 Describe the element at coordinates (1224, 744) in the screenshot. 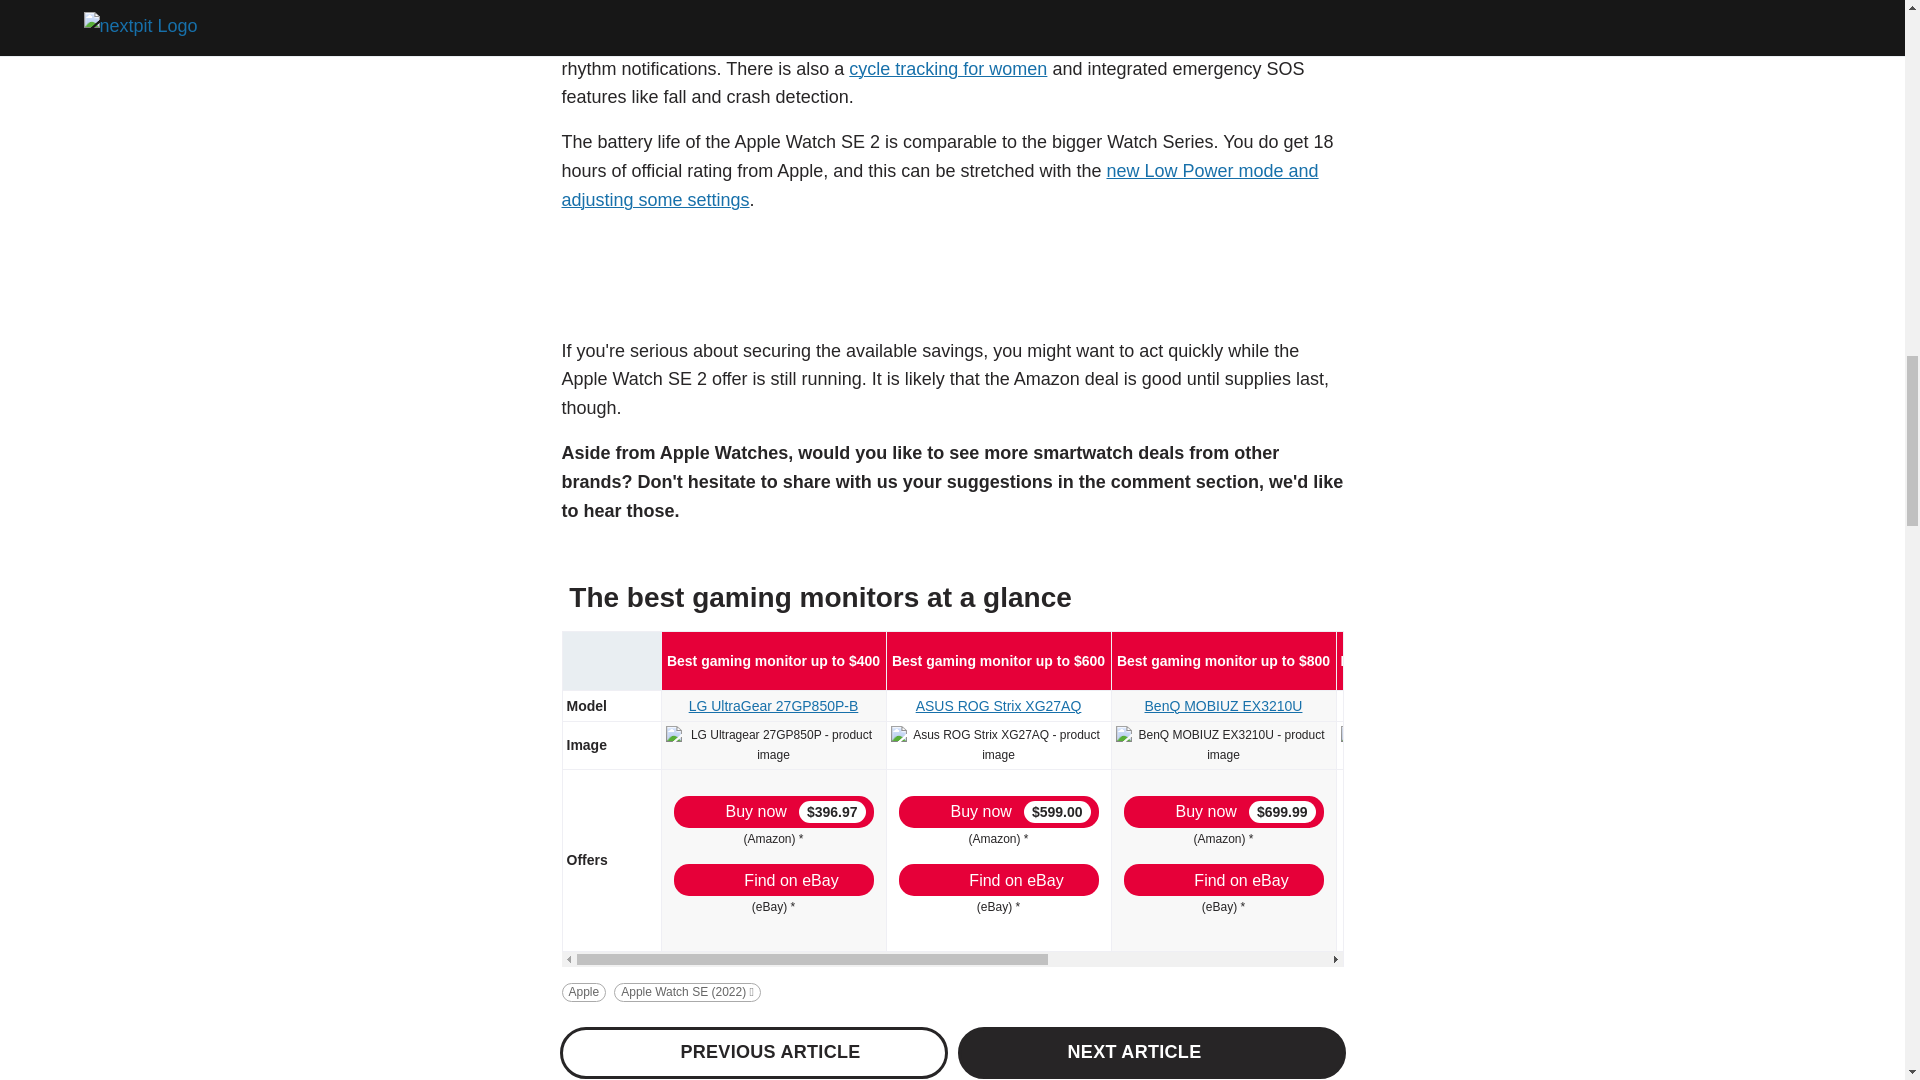

I see `BenQ MOBIUZ EX3210U` at that location.